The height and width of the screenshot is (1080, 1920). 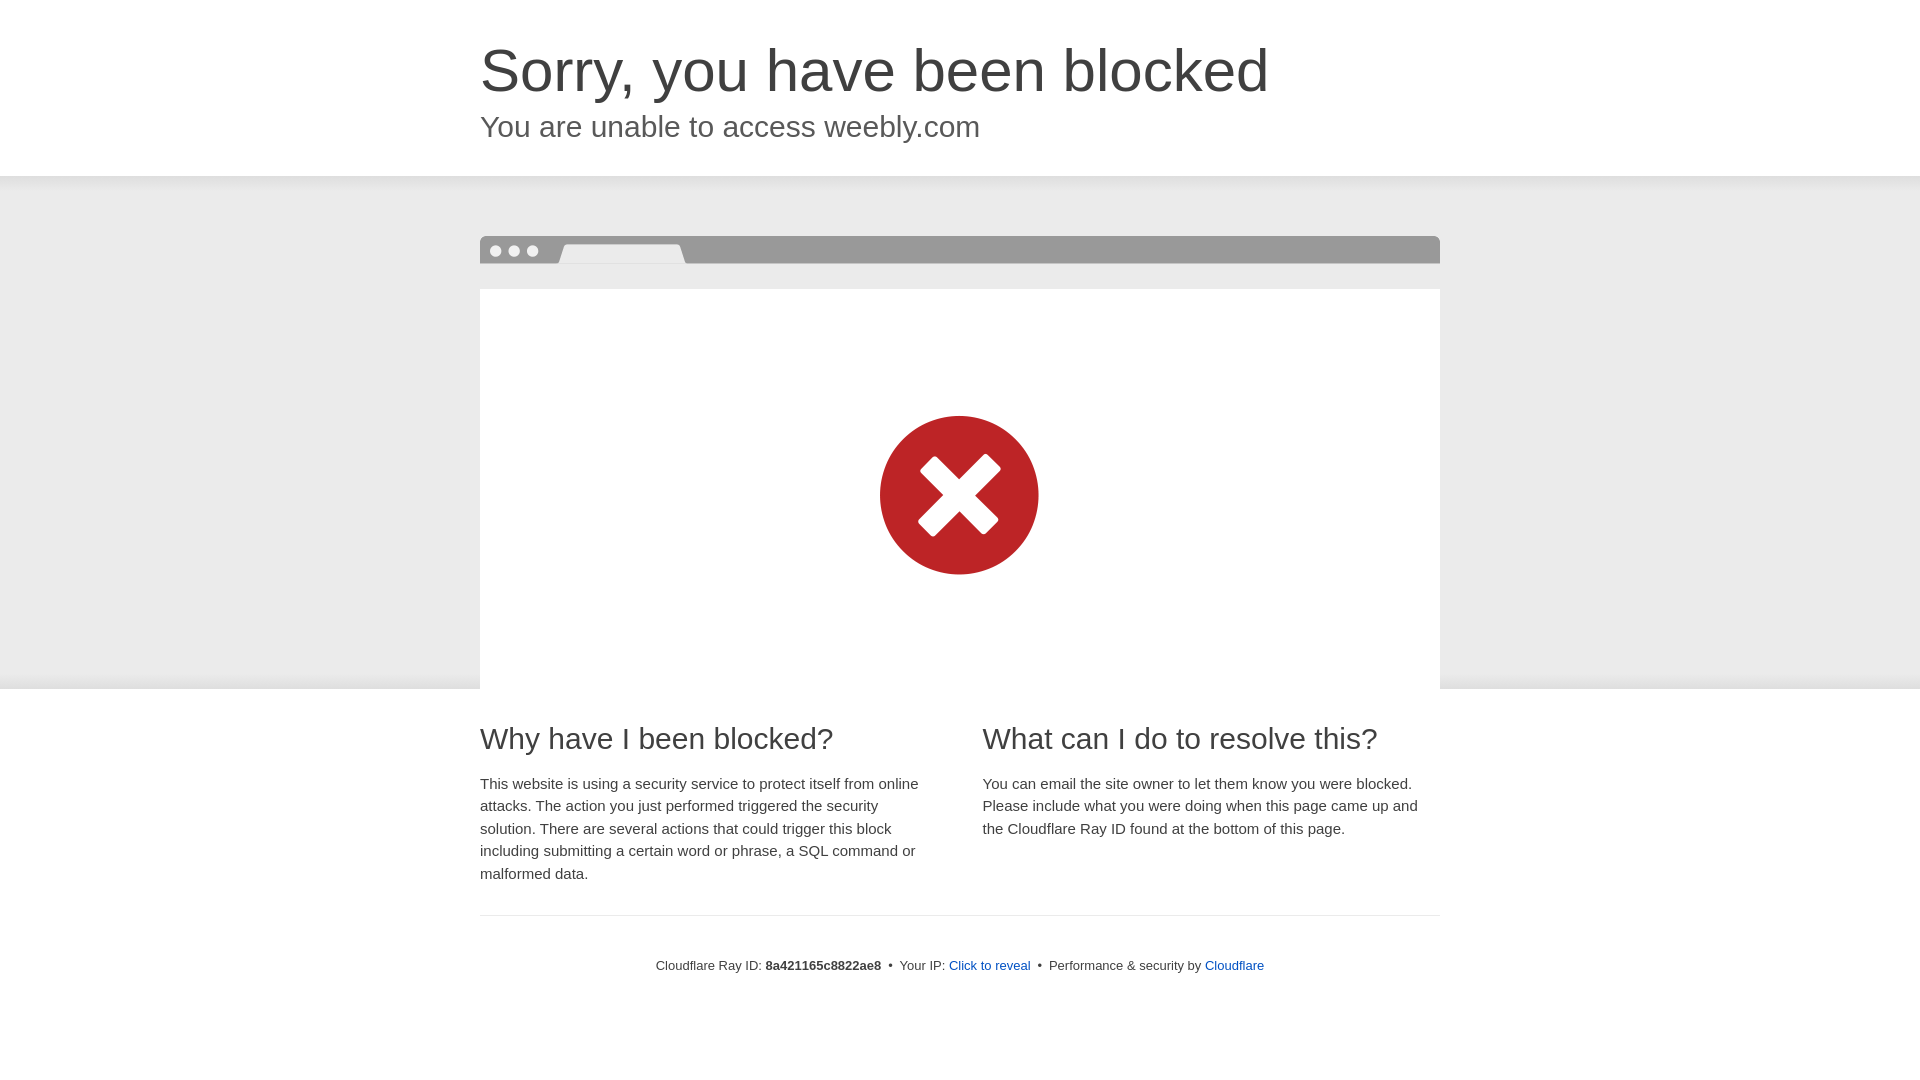 I want to click on Cloudflare, so click(x=1234, y=965).